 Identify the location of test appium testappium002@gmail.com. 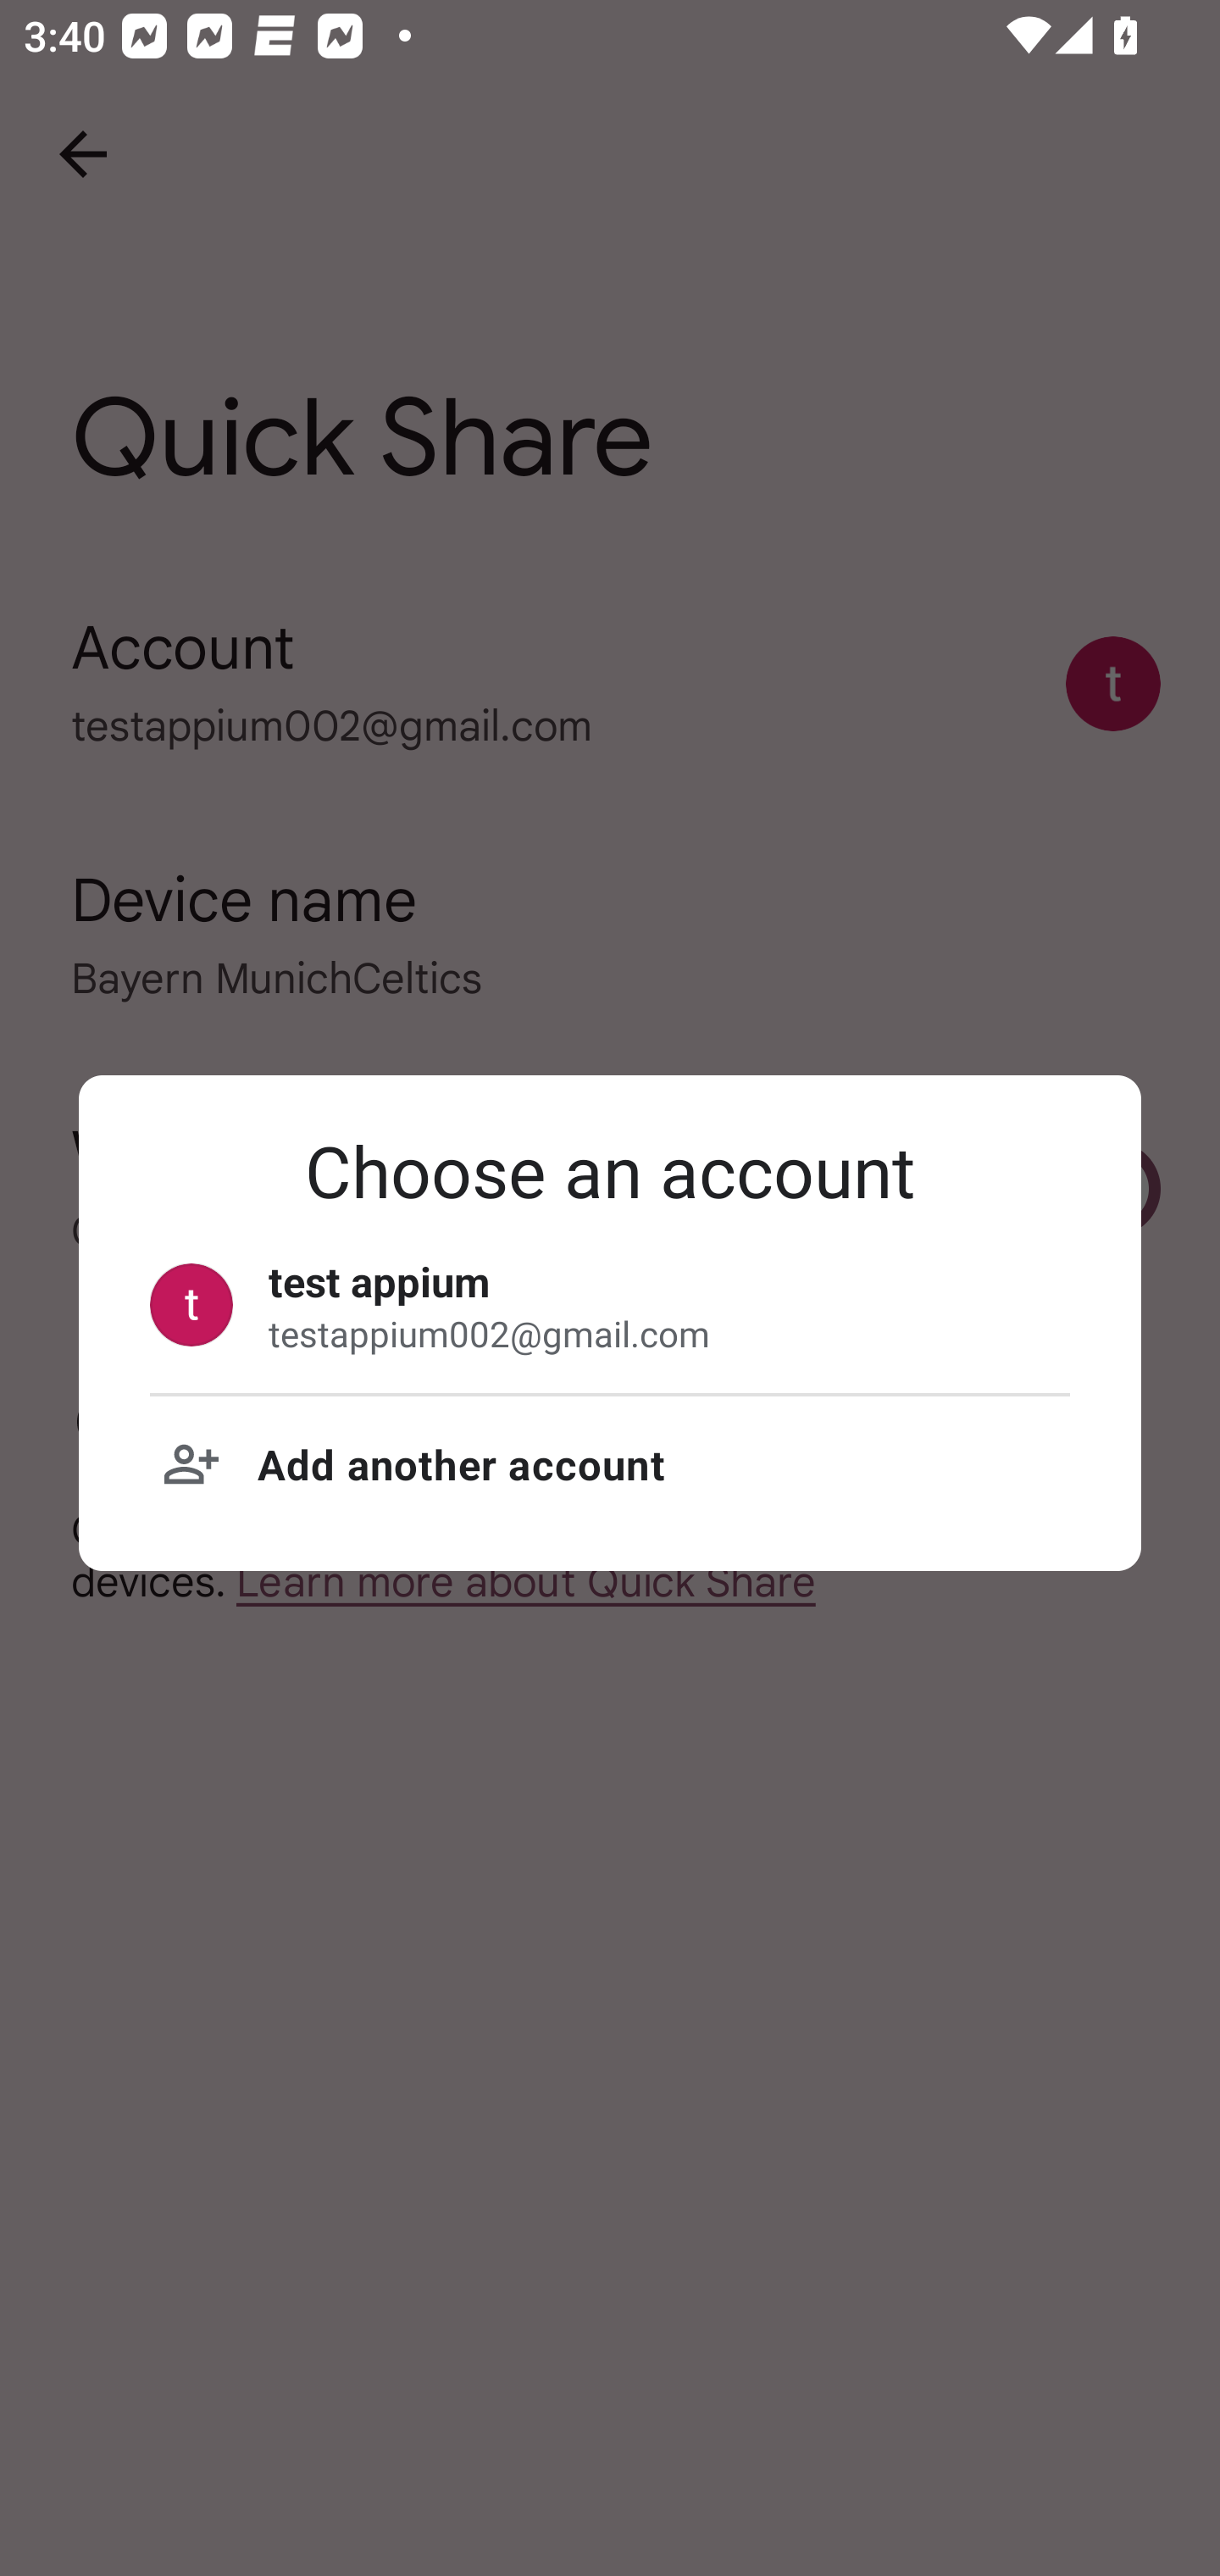
(610, 1305).